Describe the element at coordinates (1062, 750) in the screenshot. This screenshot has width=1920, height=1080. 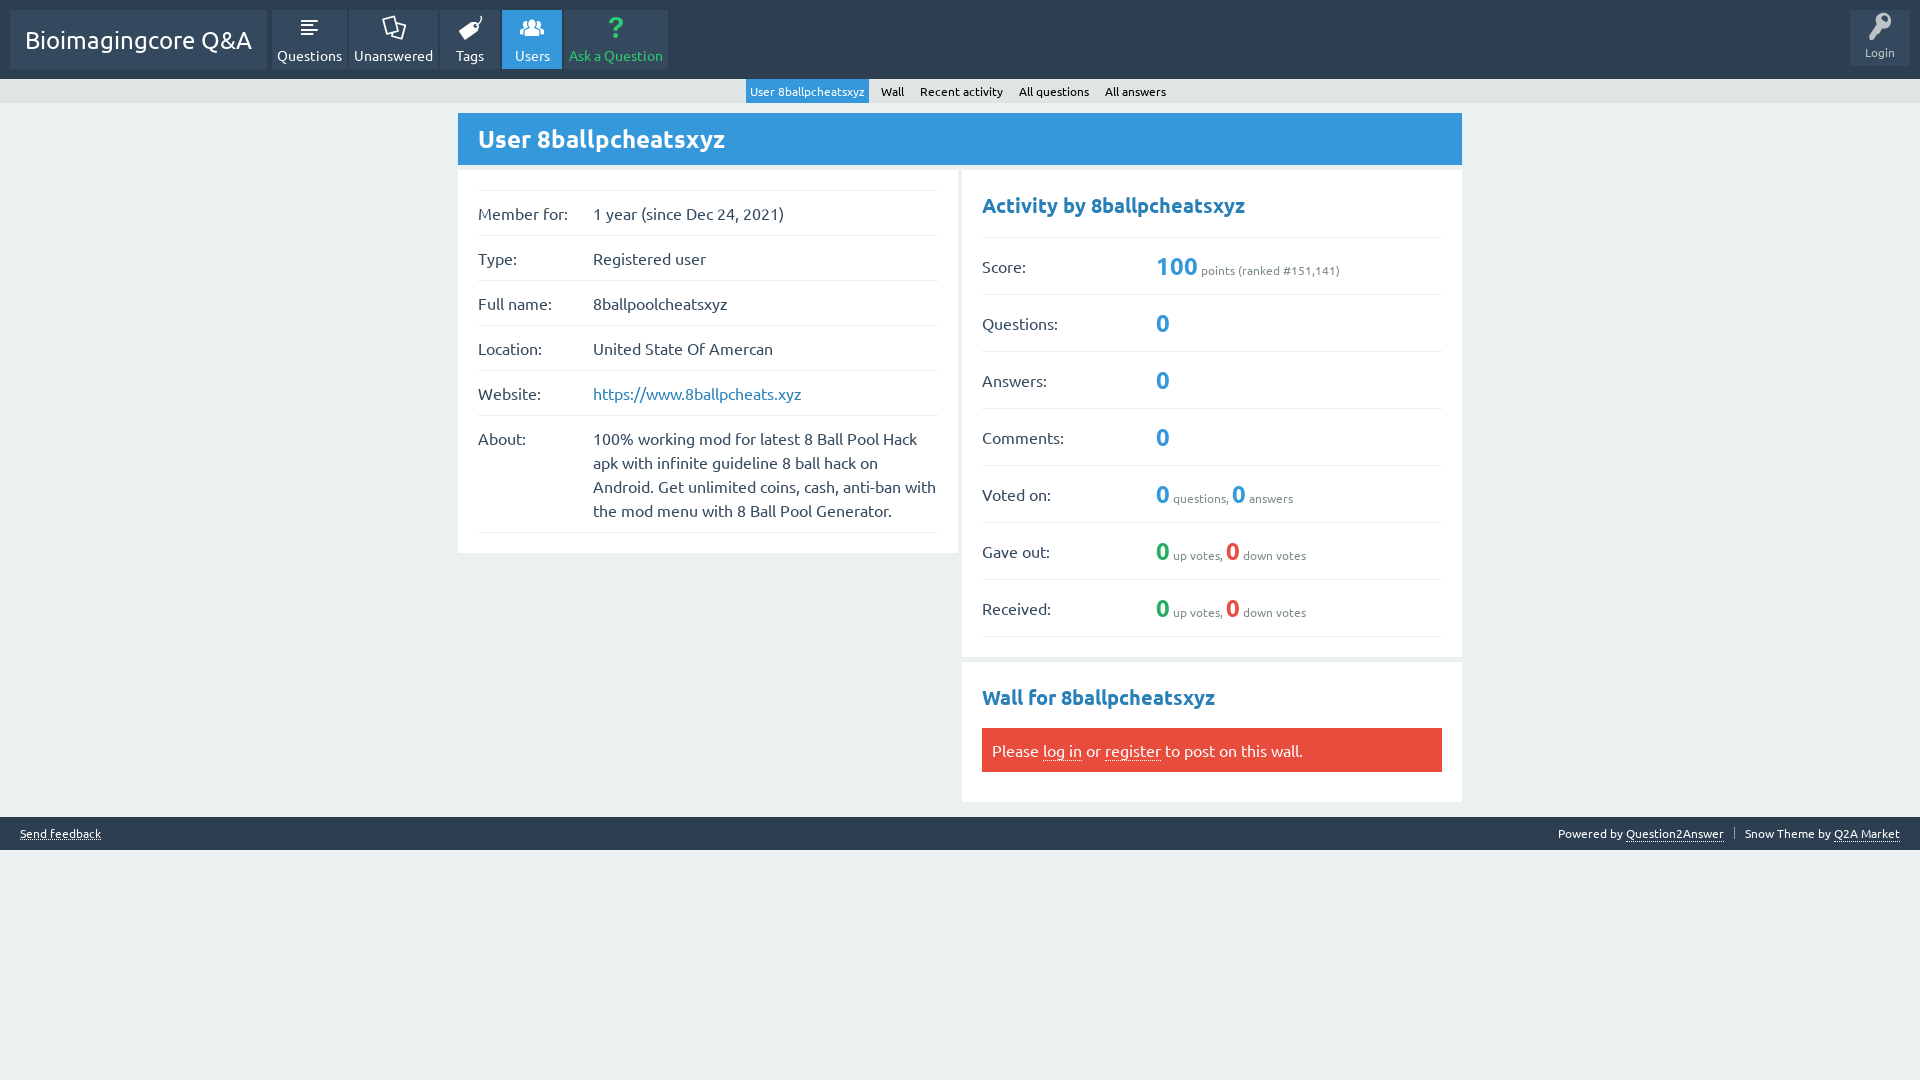
I see `log in` at that location.